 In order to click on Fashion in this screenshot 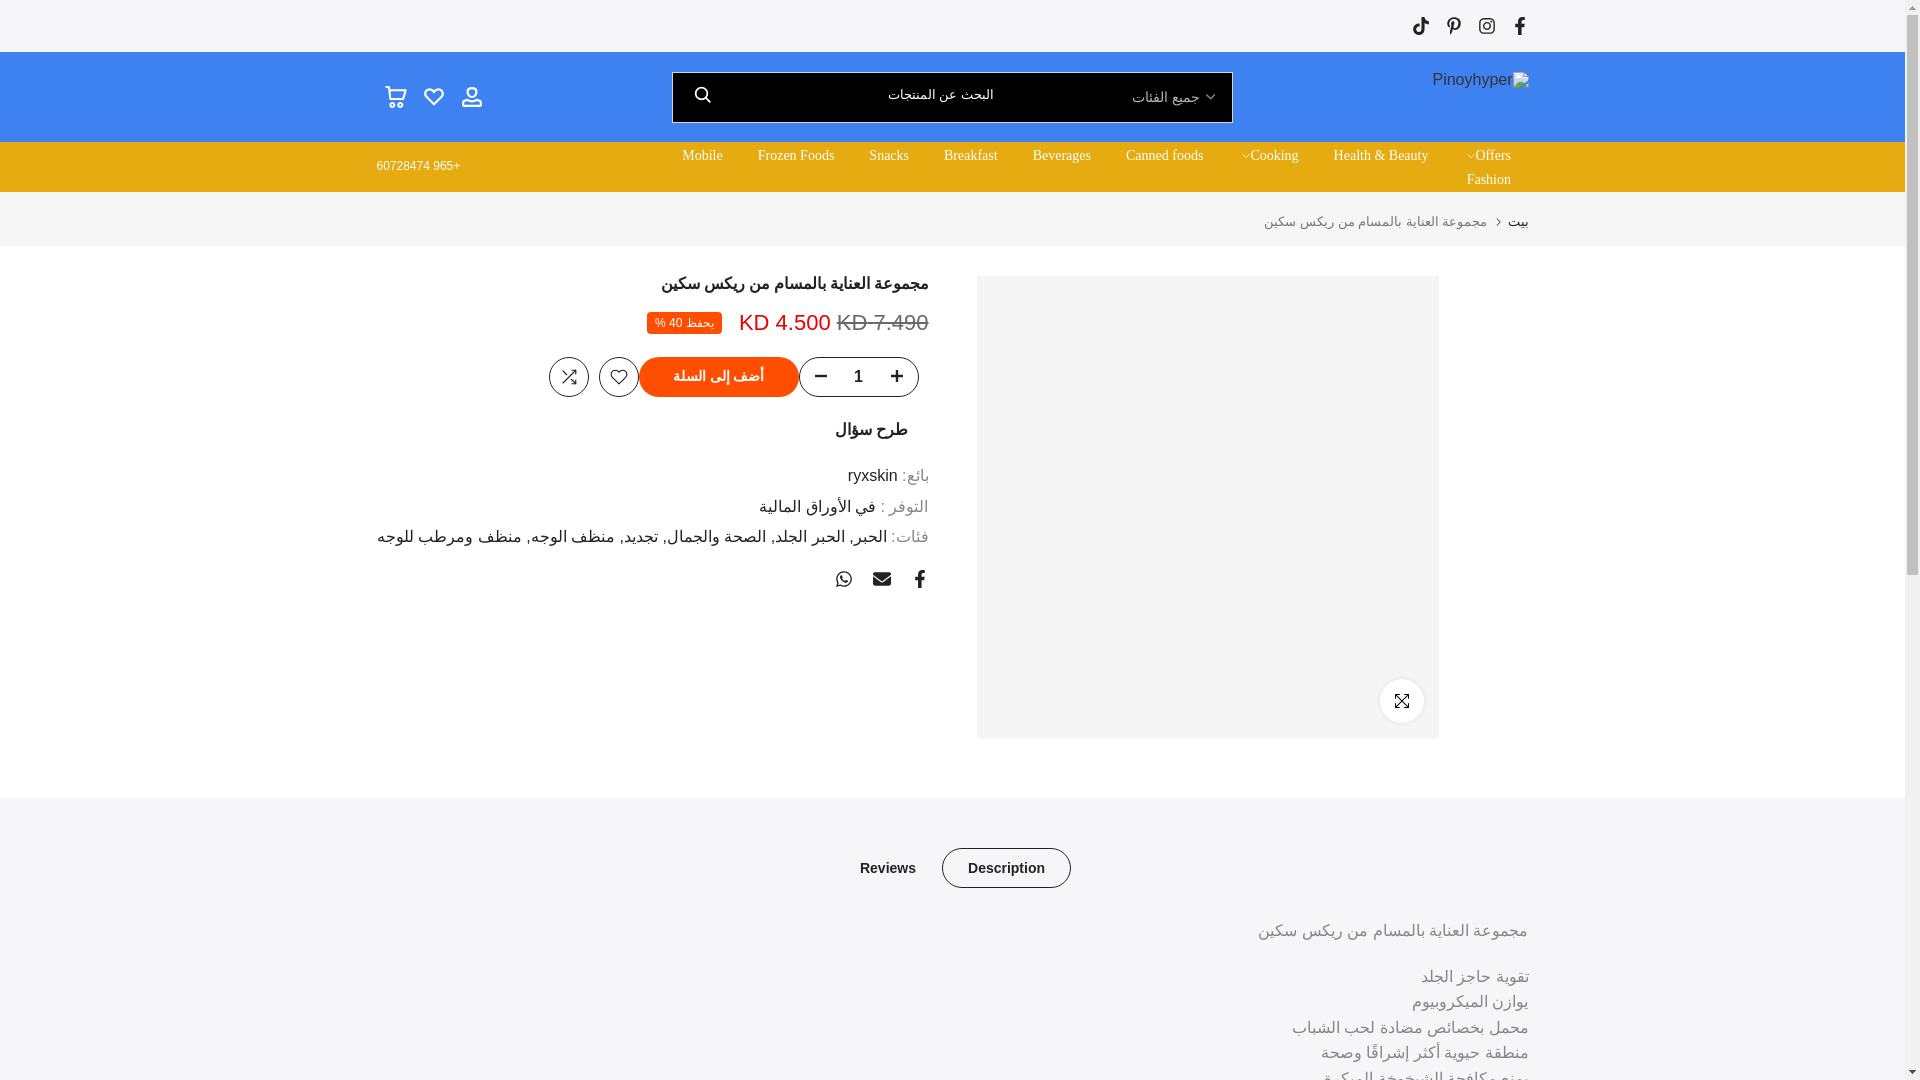, I will do `click(1488, 180)`.